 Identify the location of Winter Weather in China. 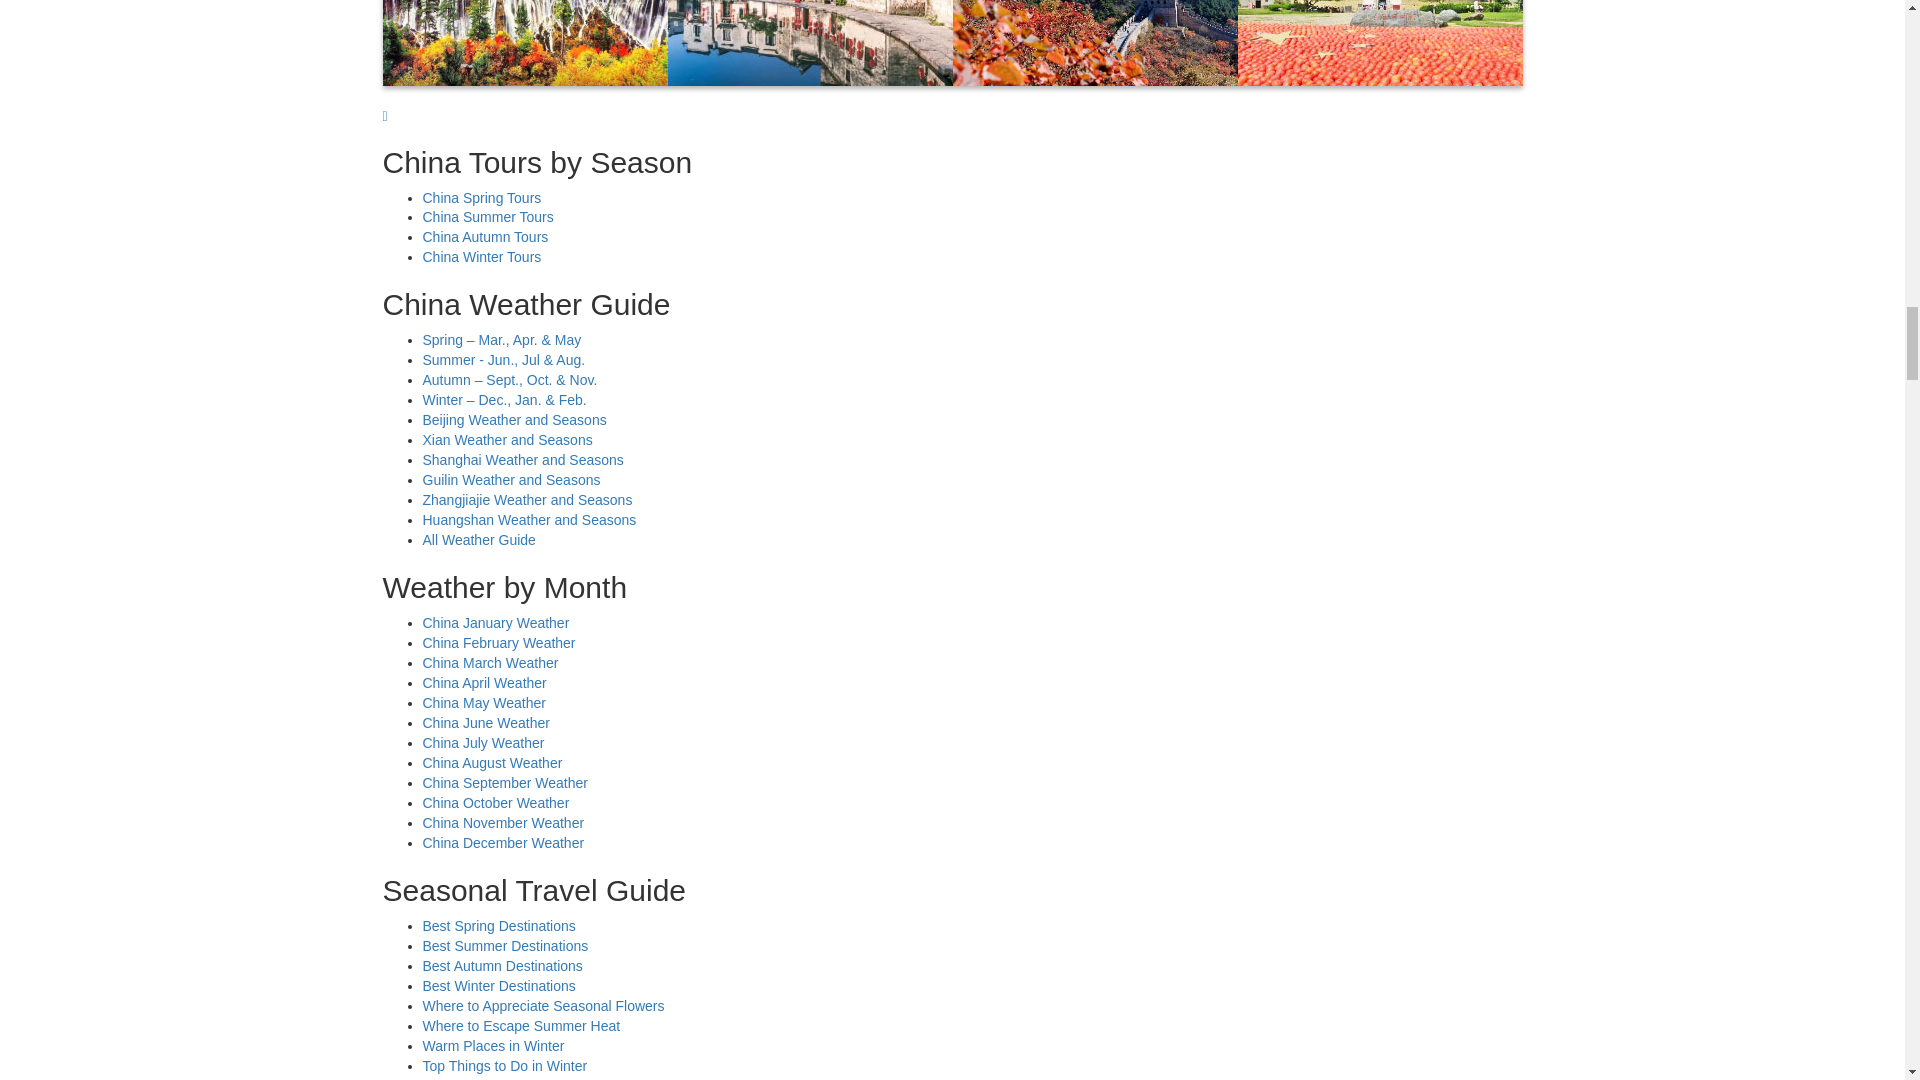
(482, 256).